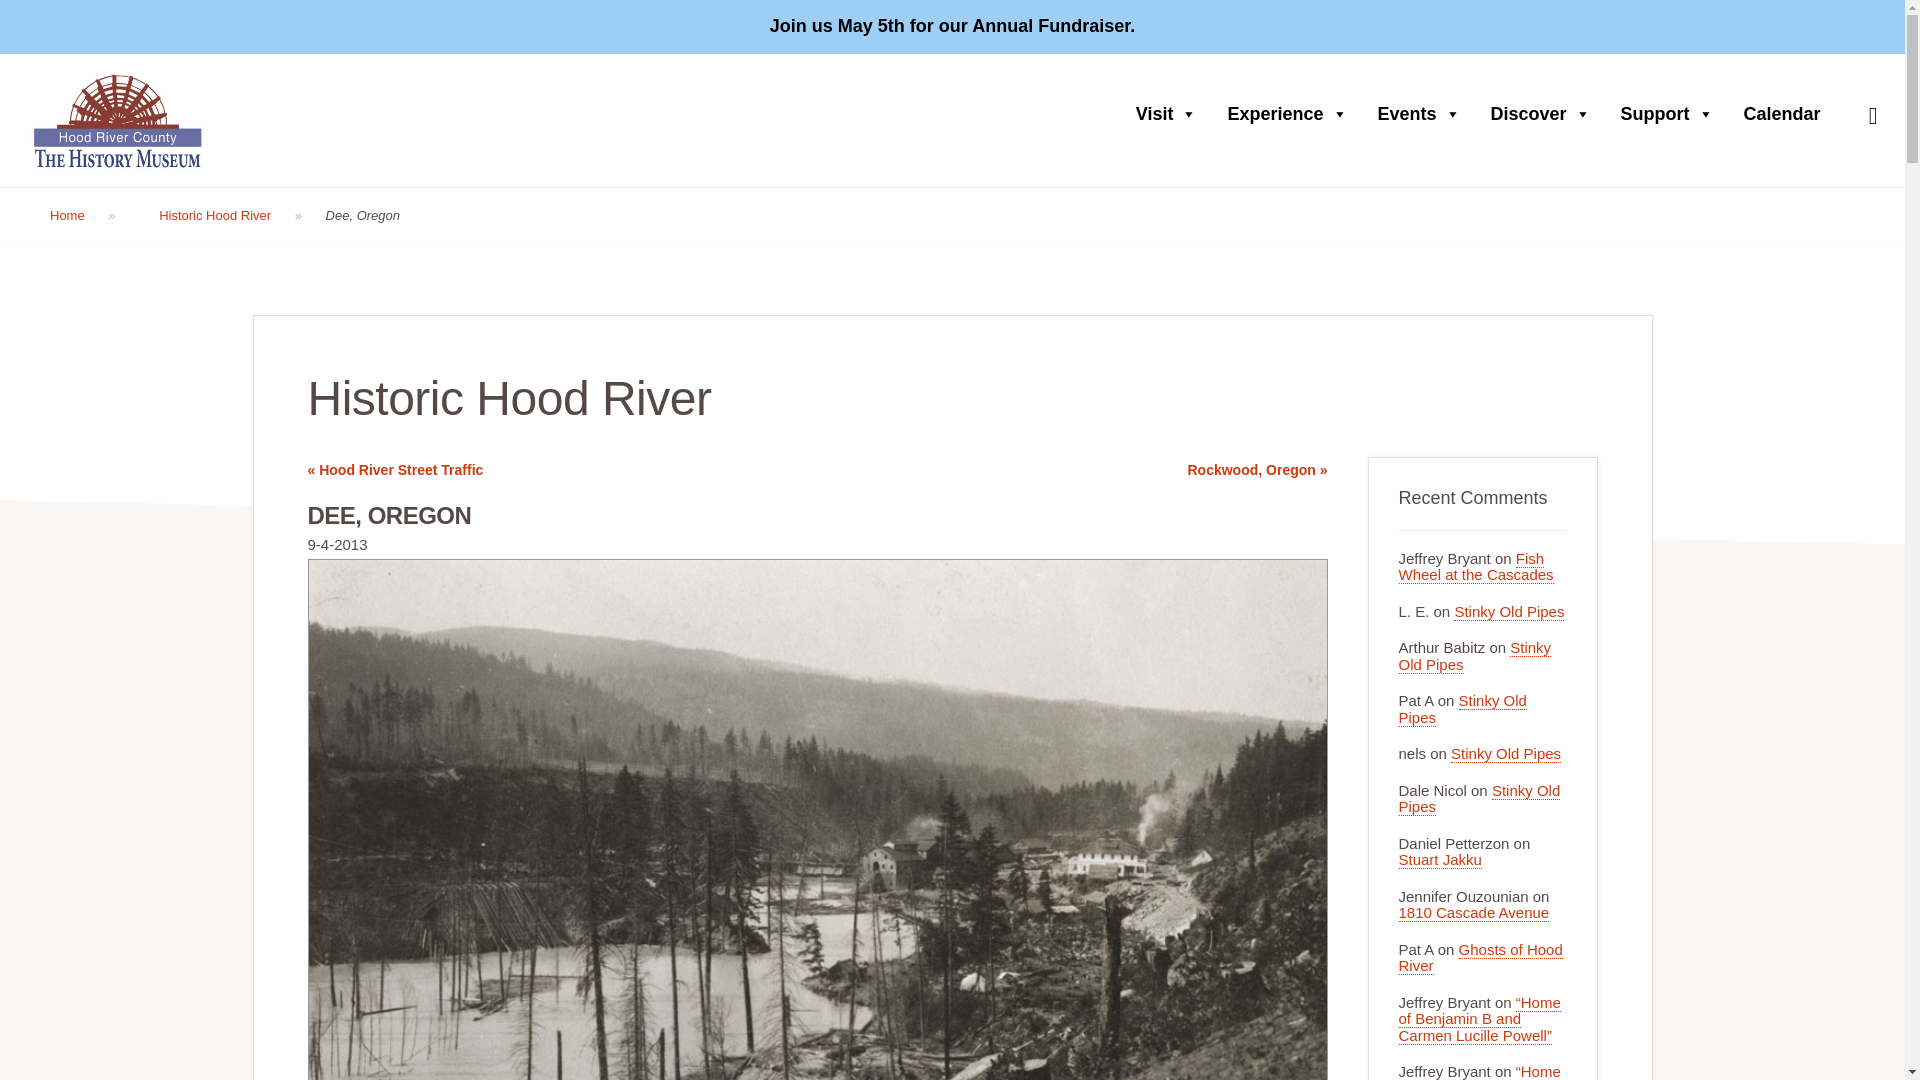 This screenshot has height=1080, width=1920. What do you see at coordinates (1376, 972) in the screenshot?
I see `Subscribe` at bounding box center [1376, 972].